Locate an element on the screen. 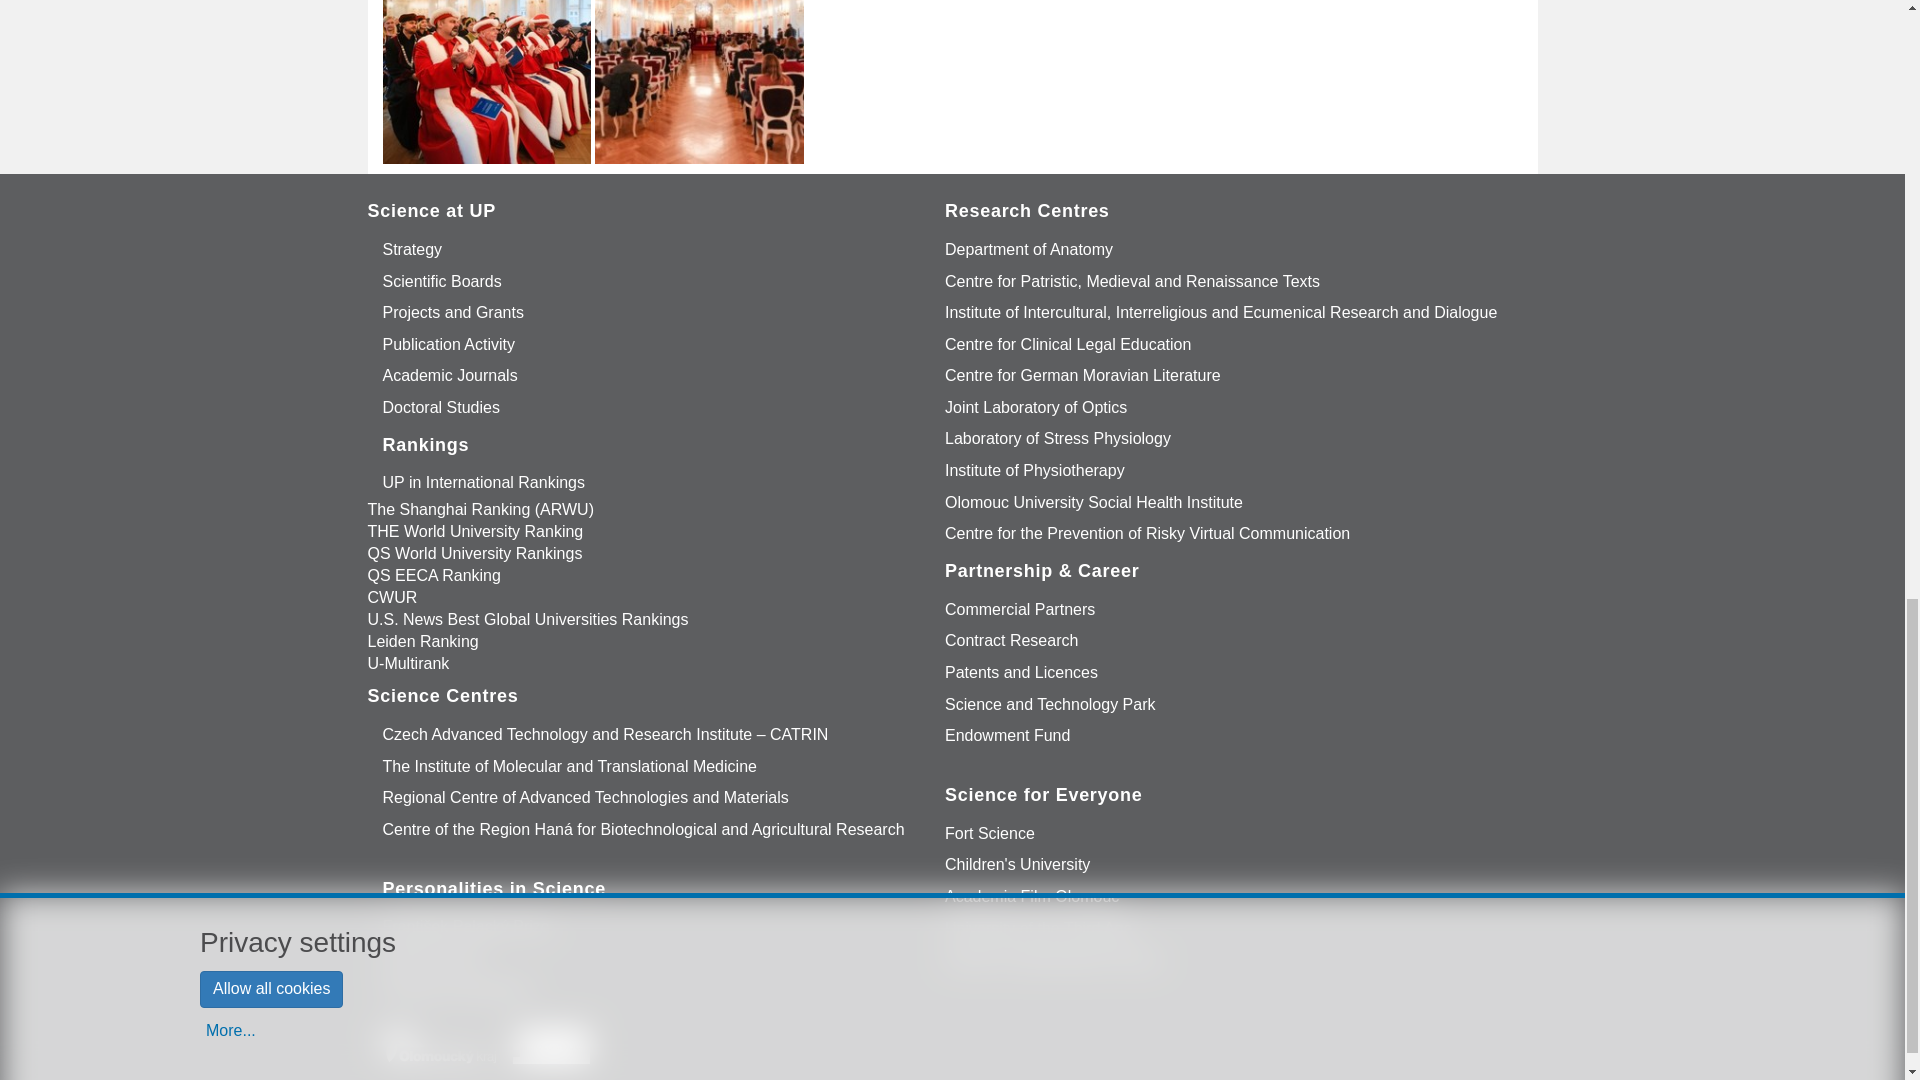 The height and width of the screenshot is (1080, 1920). Strategy is located at coordinates (413, 250).